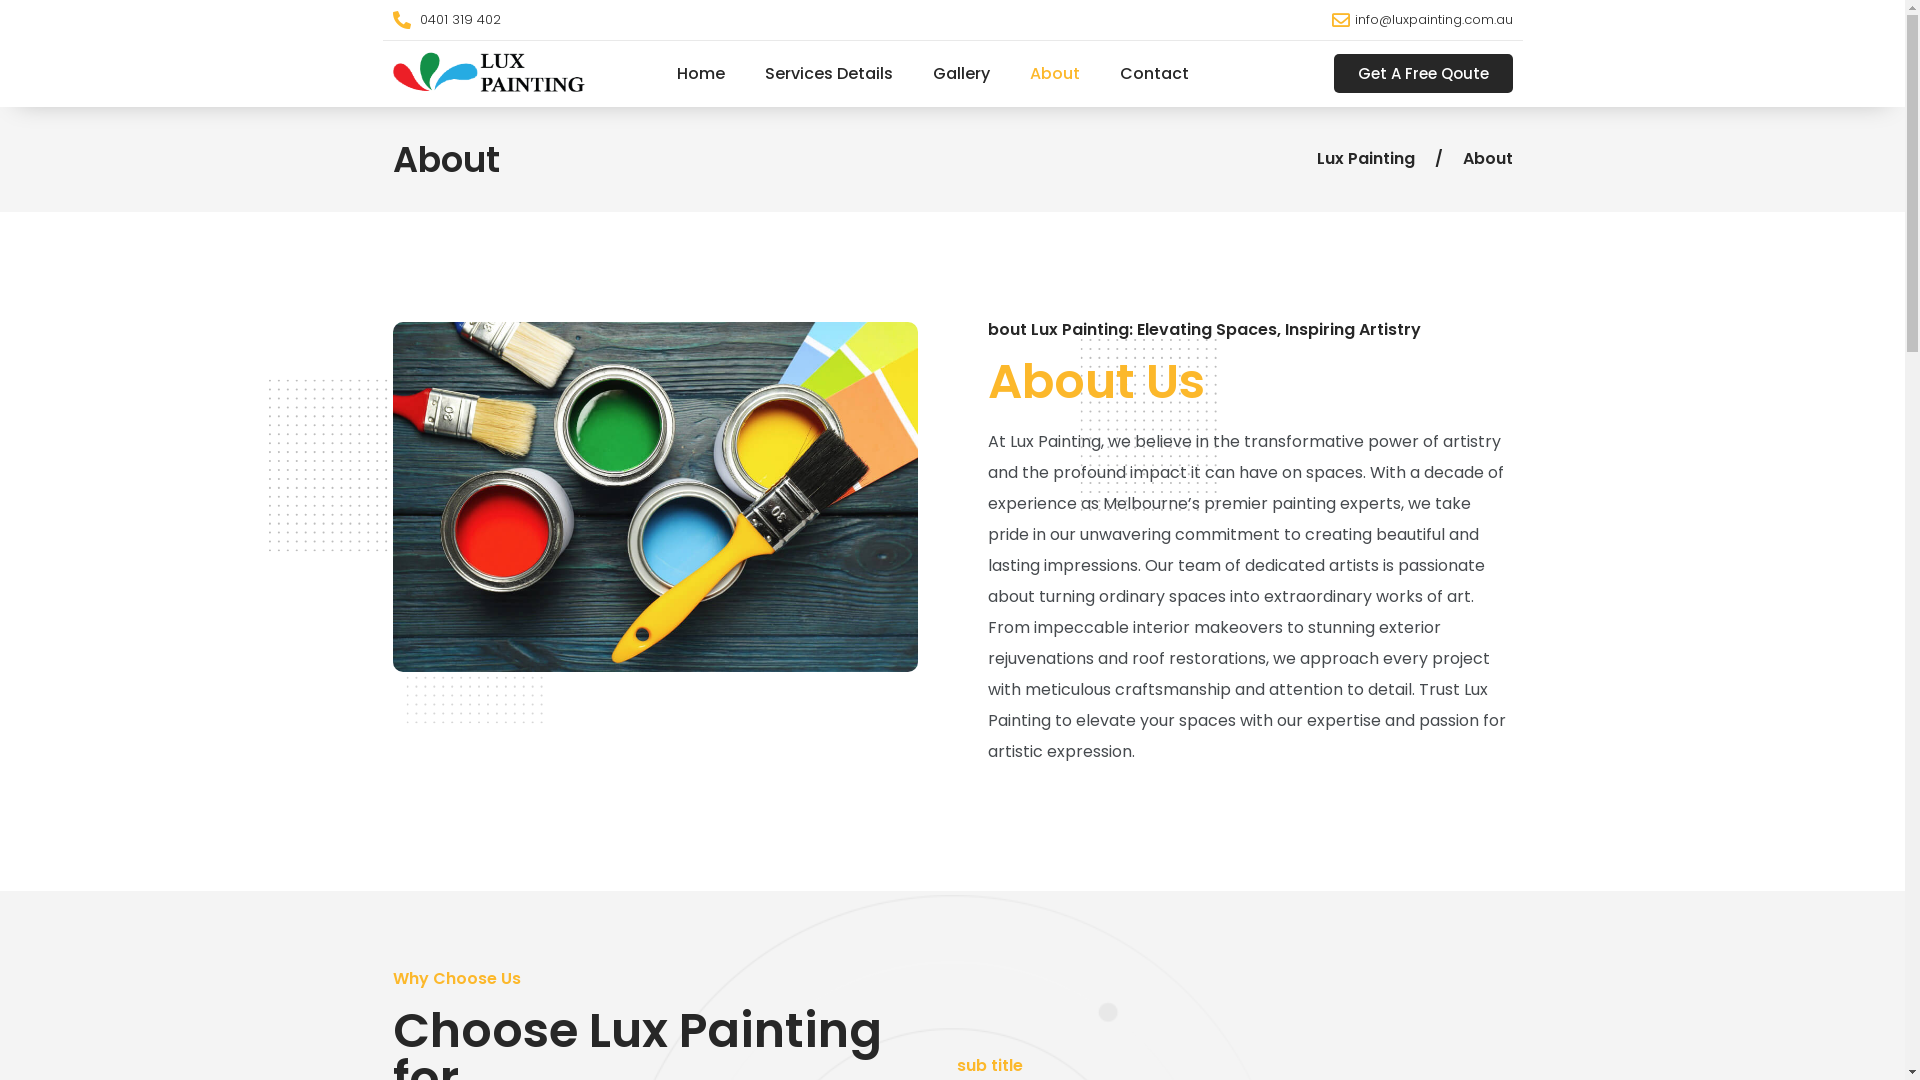 The image size is (1920, 1080). Describe the element at coordinates (1424, 74) in the screenshot. I see `Get A Free Qoute` at that location.